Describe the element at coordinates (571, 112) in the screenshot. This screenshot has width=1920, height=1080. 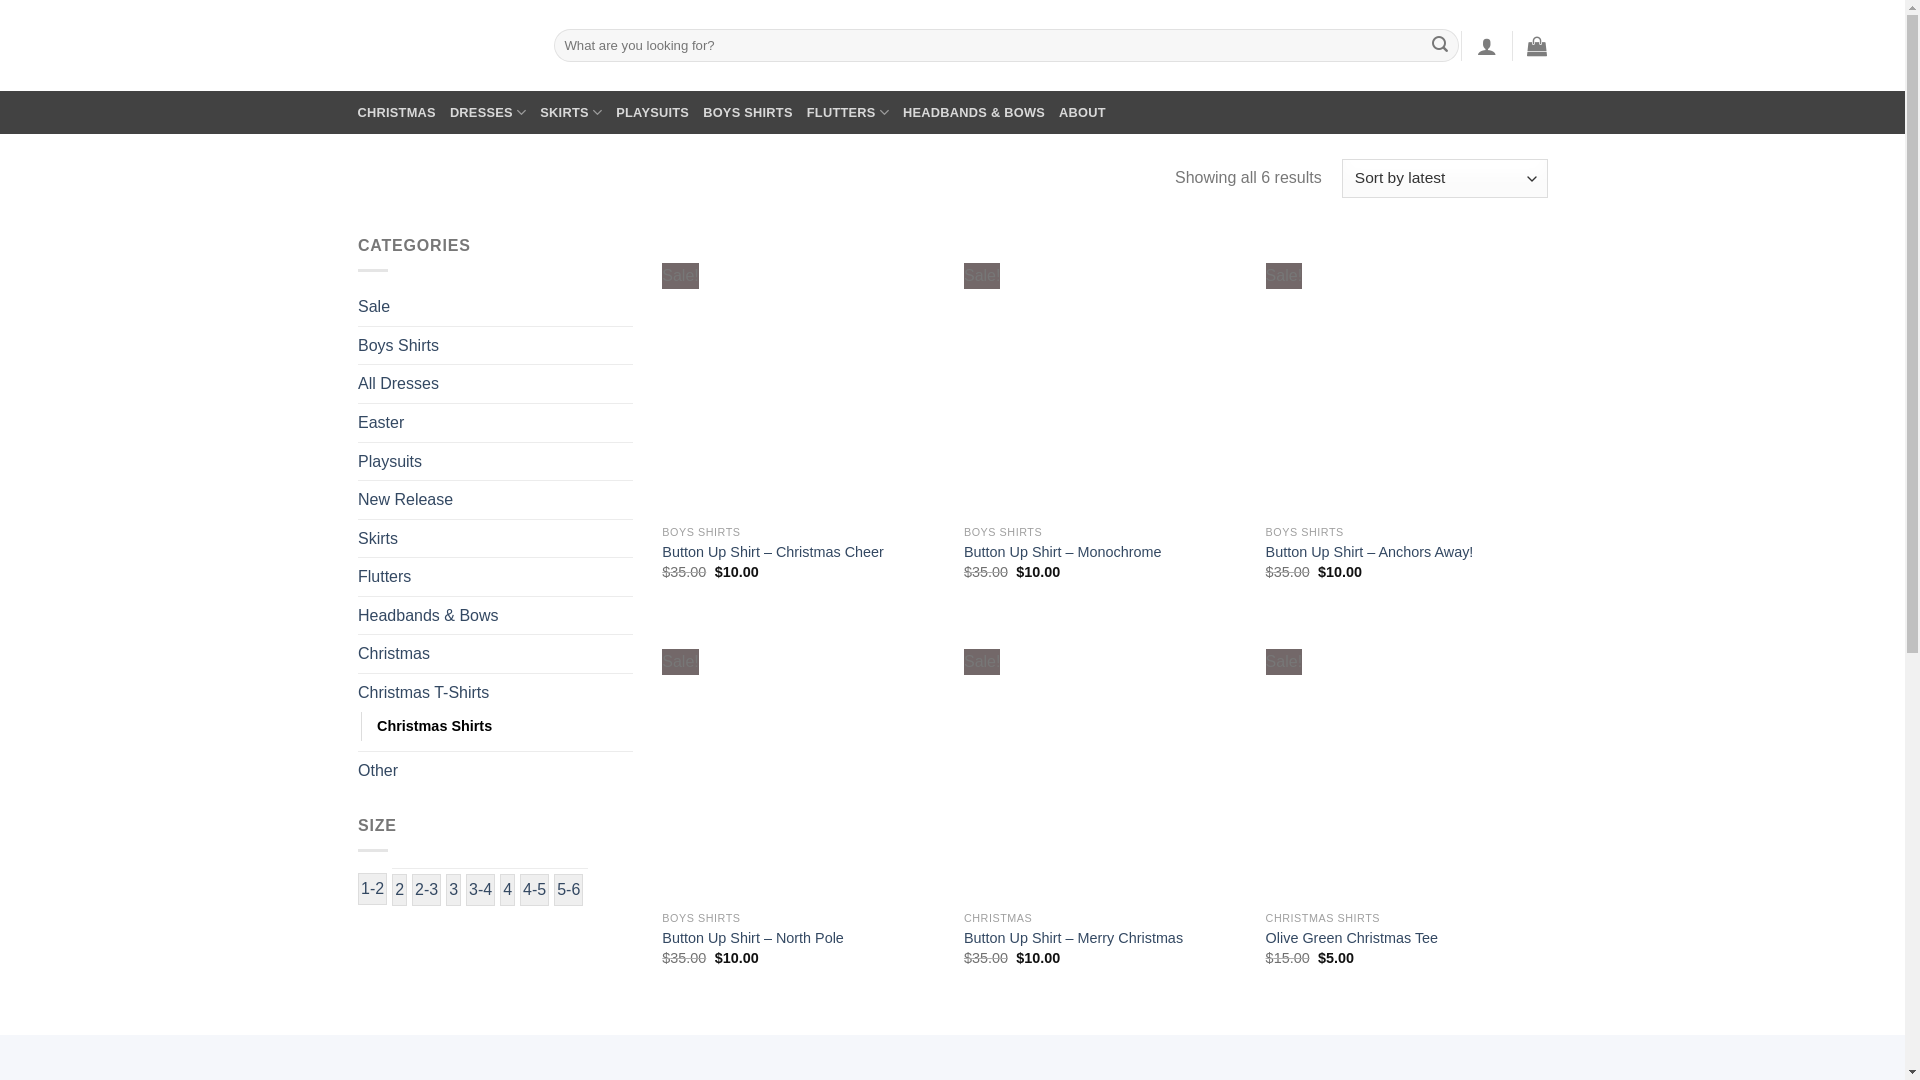
I see `SKIRTS` at that location.